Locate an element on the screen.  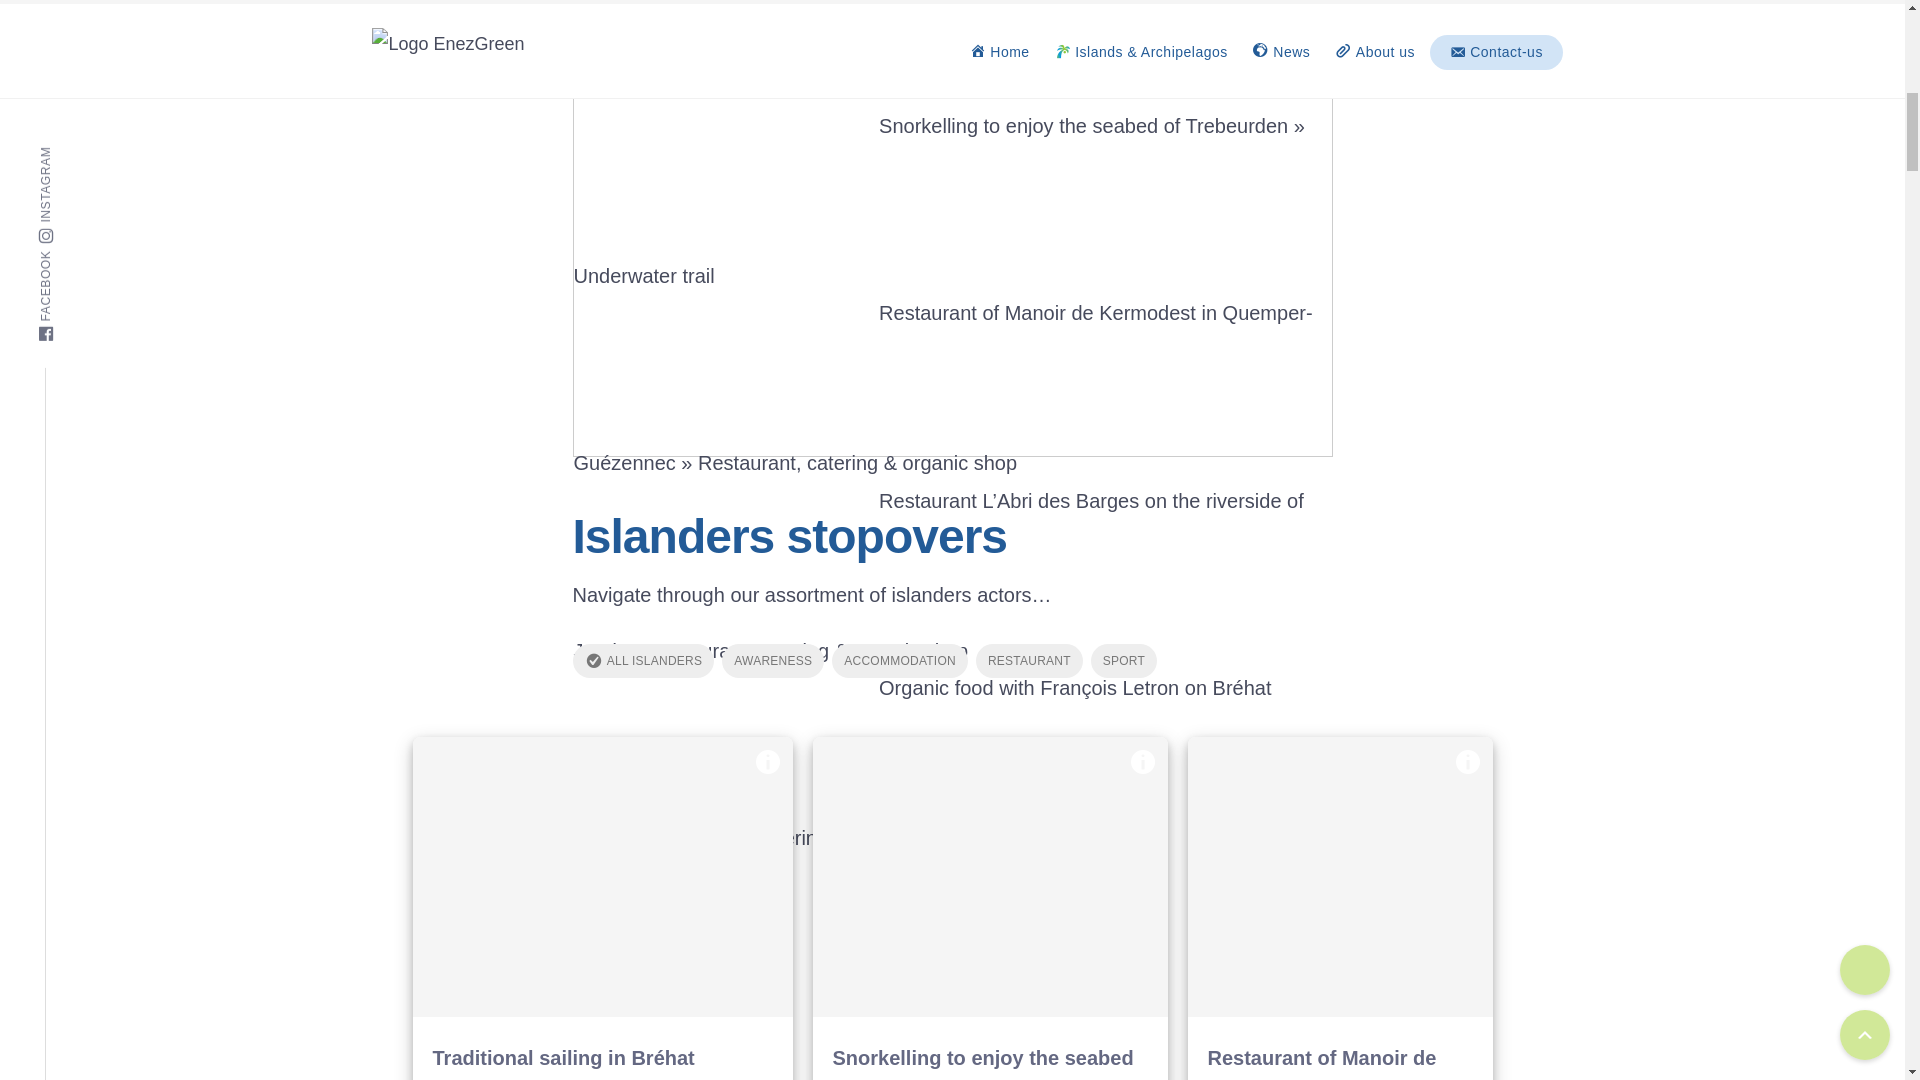
AWARENESS is located at coordinates (772, 660).